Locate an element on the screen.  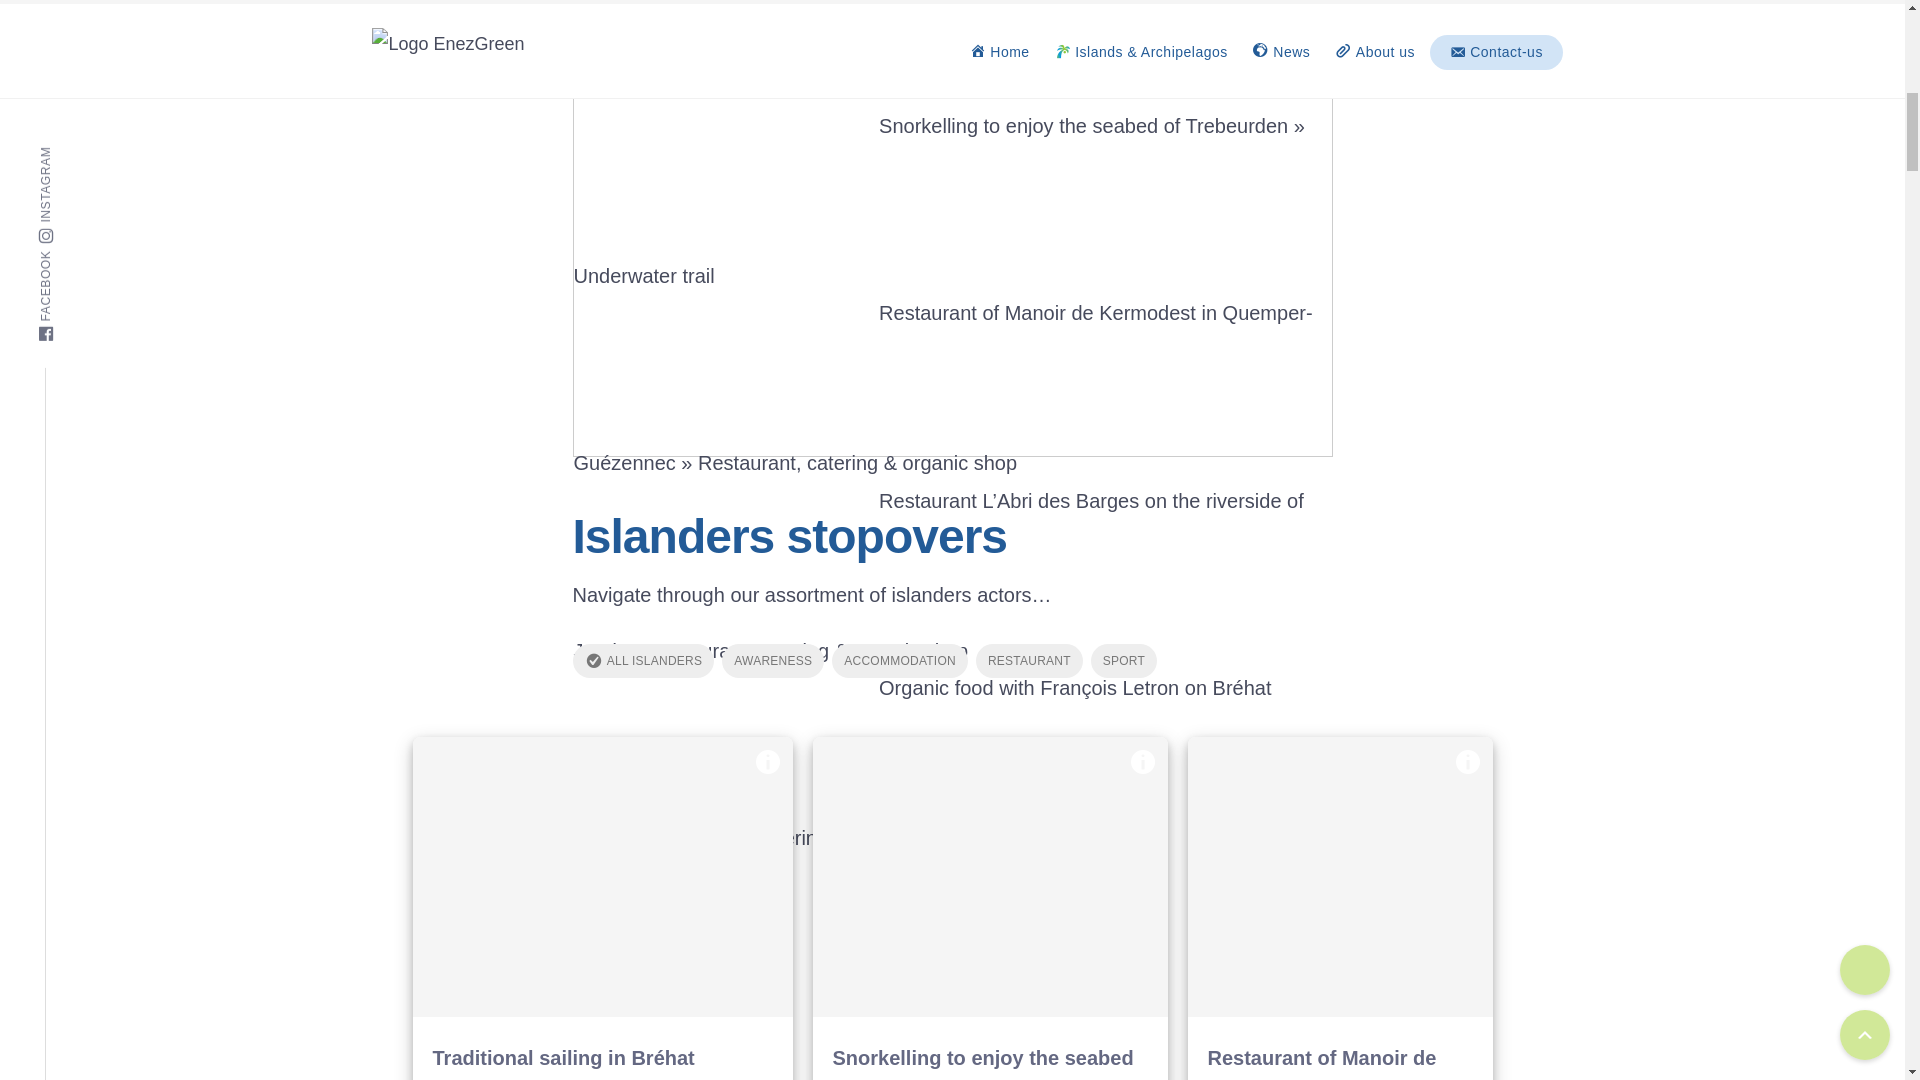
AWARENESS is located at coordinates (772, 660).